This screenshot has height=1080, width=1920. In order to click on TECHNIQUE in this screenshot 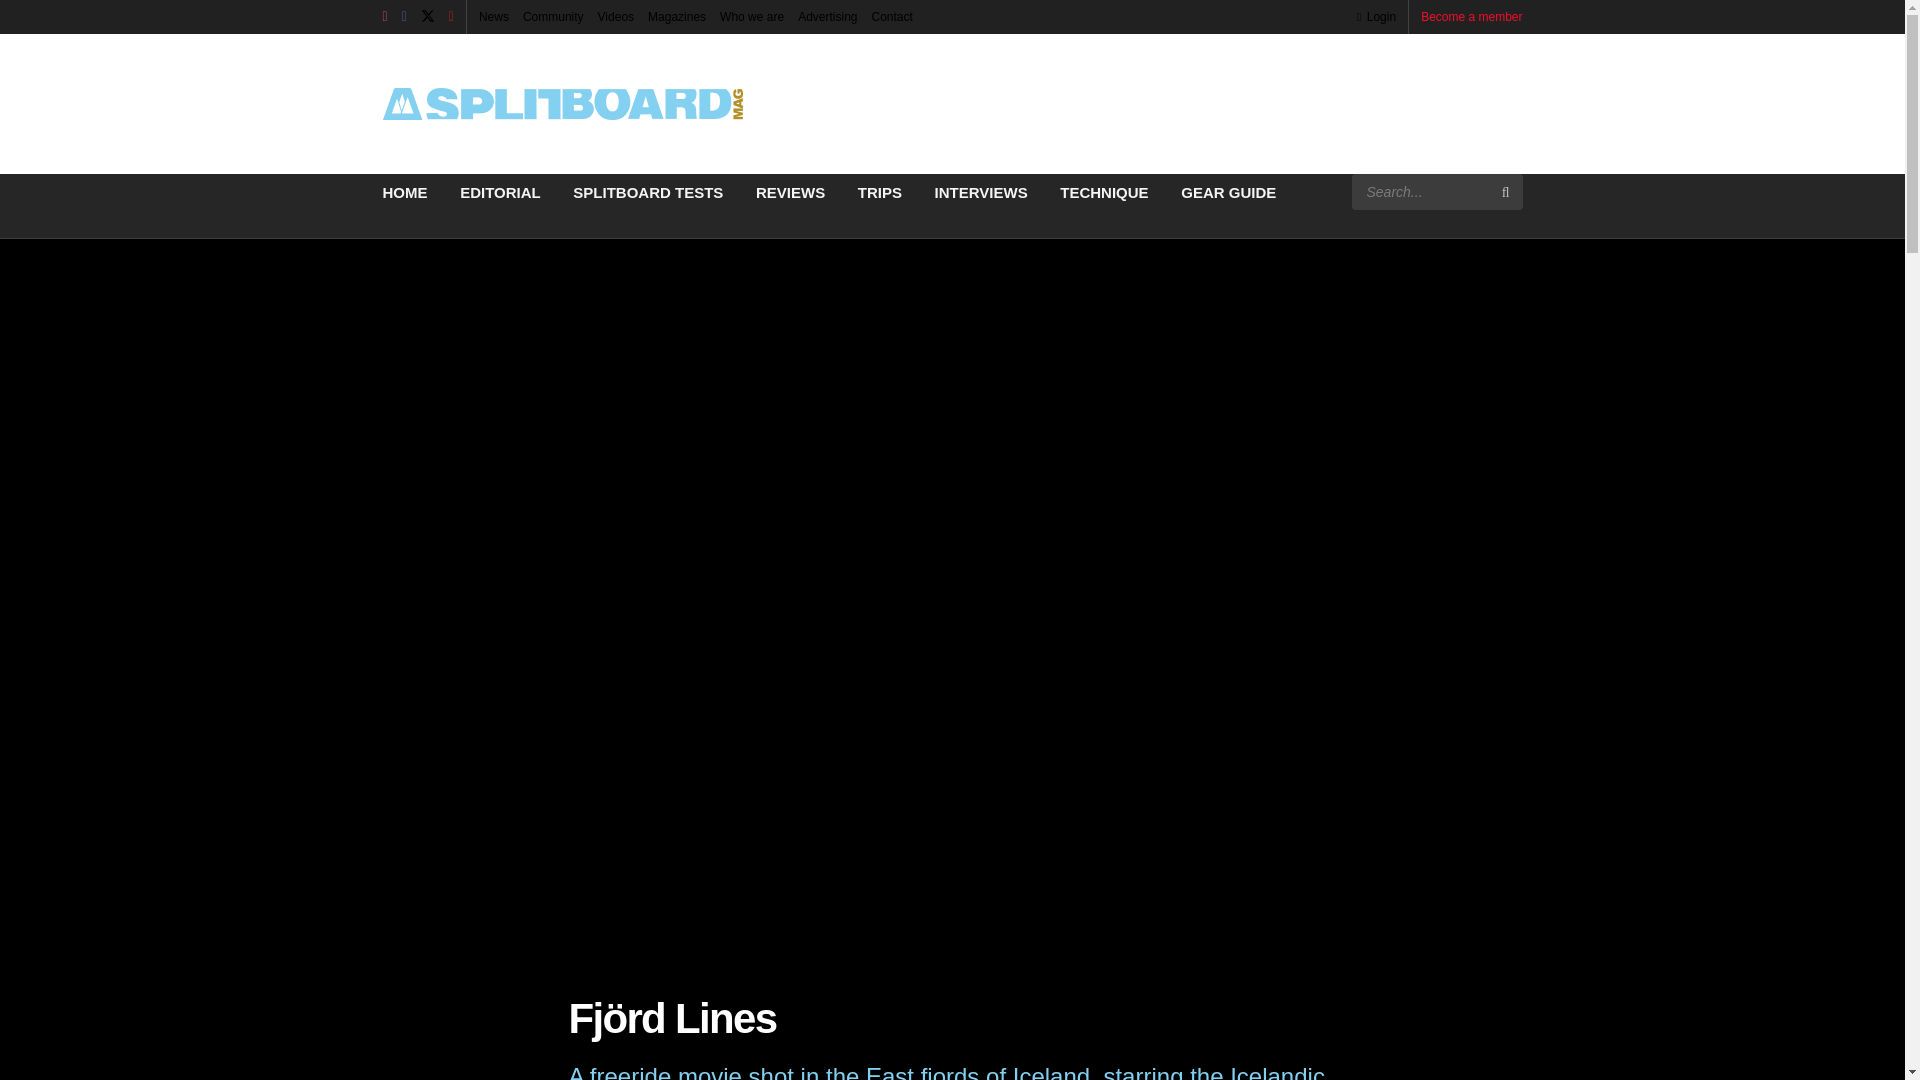, I will do `click(1104, 192)`.